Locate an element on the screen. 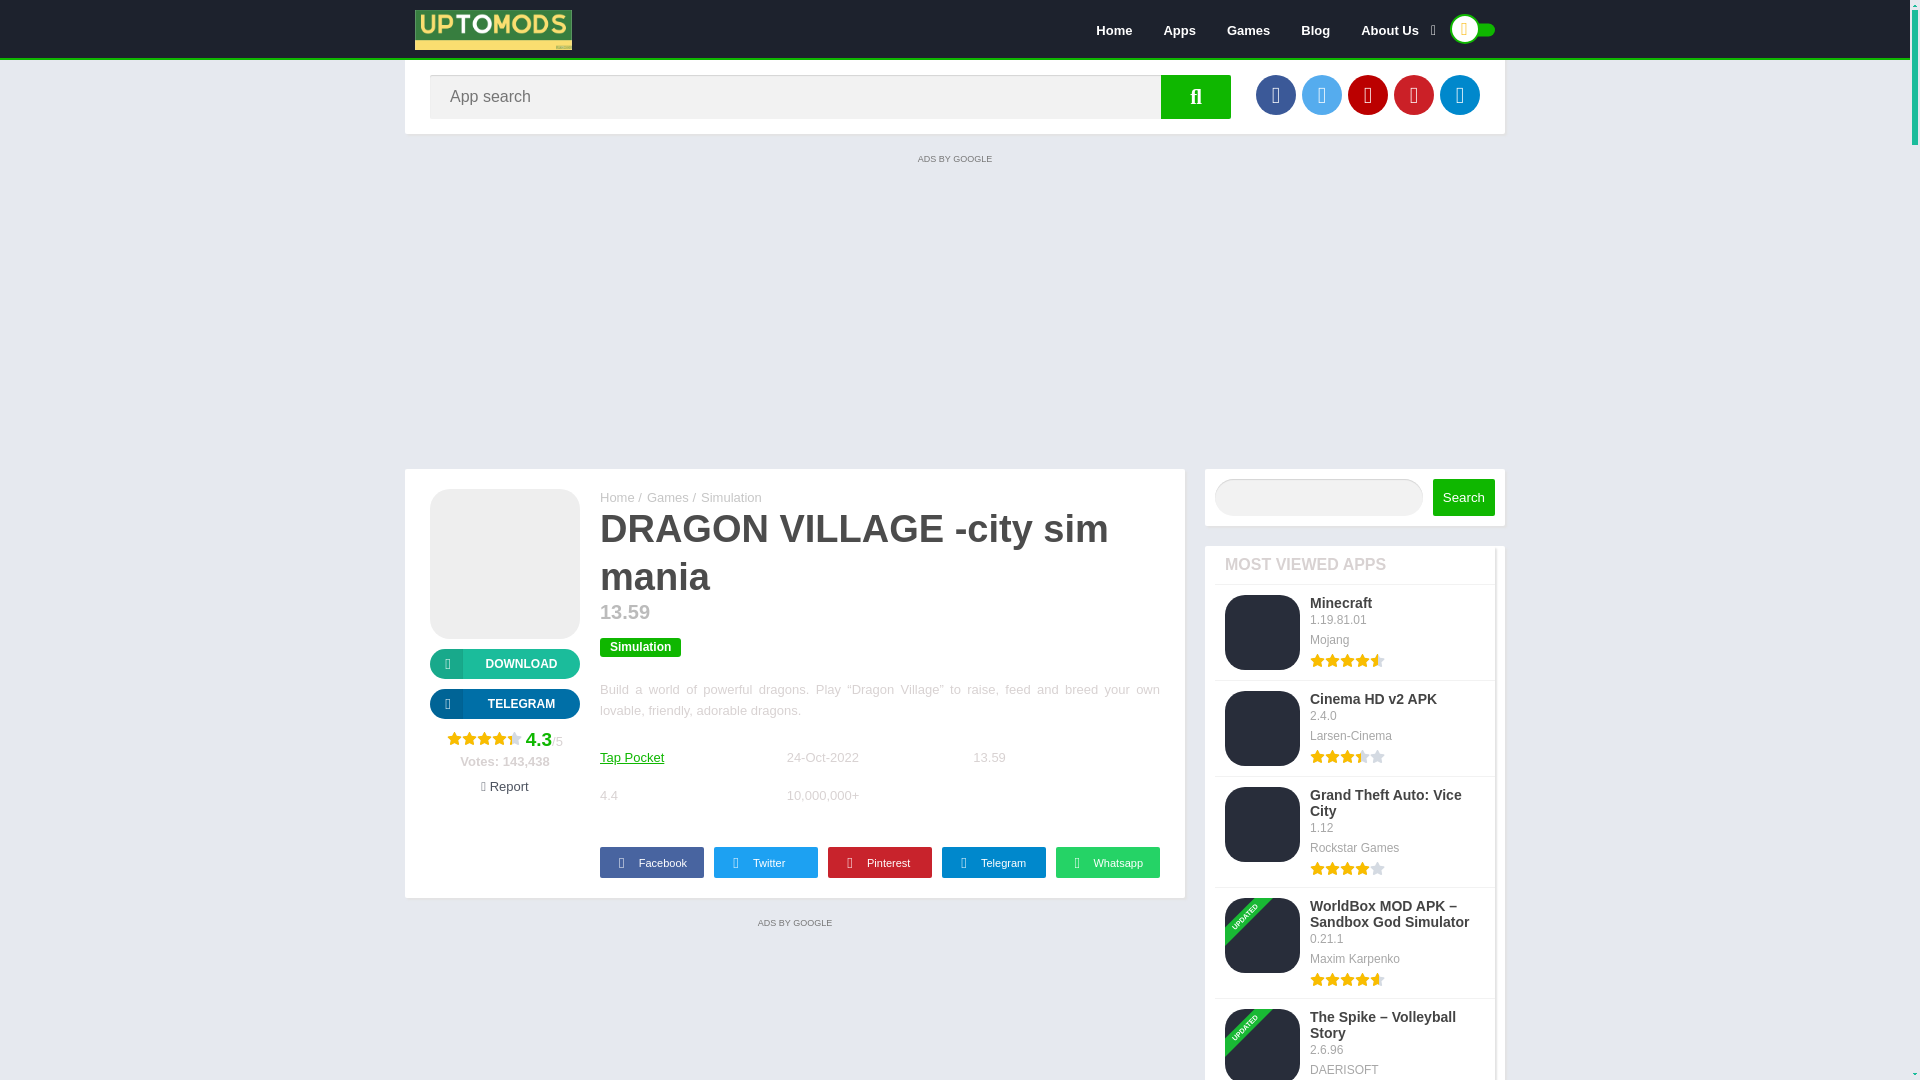  Whatsapp is located at coordinates (1108, 862).